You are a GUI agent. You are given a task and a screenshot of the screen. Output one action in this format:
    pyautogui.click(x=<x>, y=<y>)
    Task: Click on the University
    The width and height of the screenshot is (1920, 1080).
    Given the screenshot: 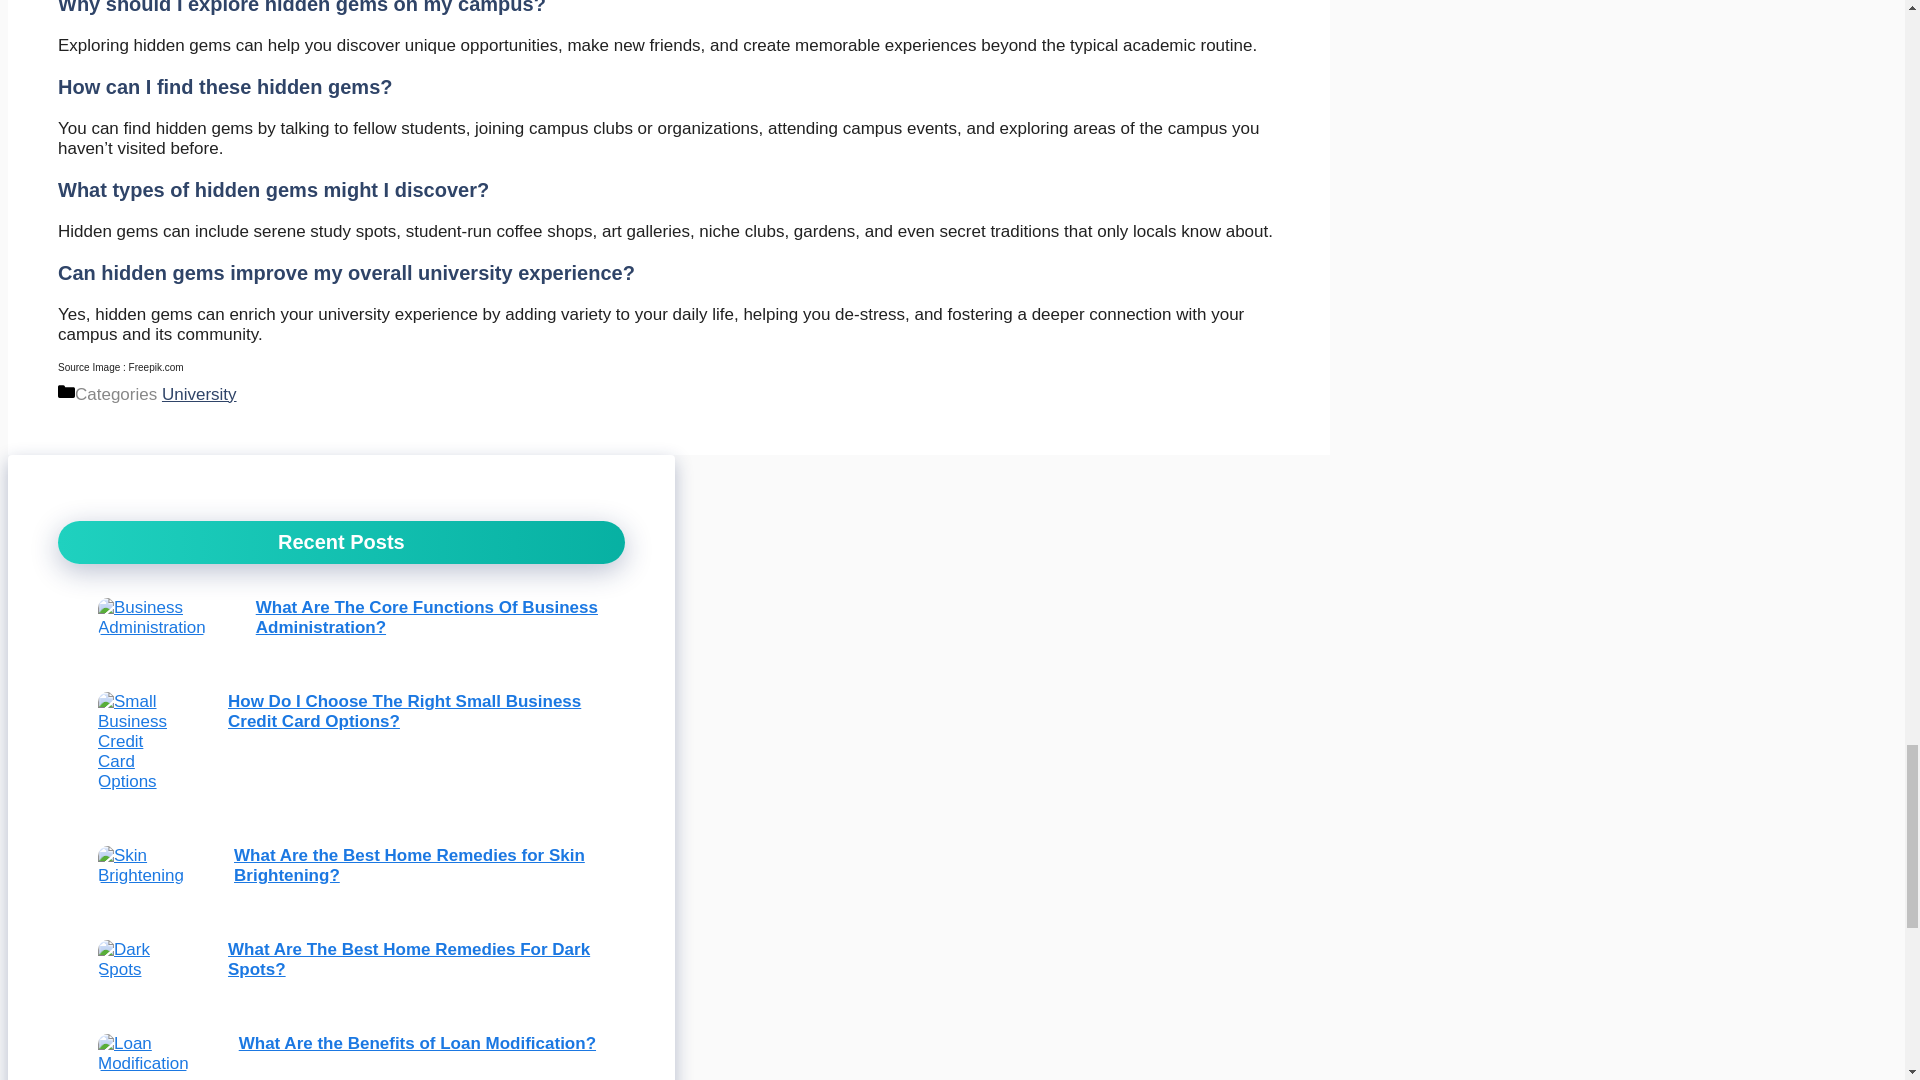 What is the action you would take?
    pyautogui.click(x=198, y=394)
    